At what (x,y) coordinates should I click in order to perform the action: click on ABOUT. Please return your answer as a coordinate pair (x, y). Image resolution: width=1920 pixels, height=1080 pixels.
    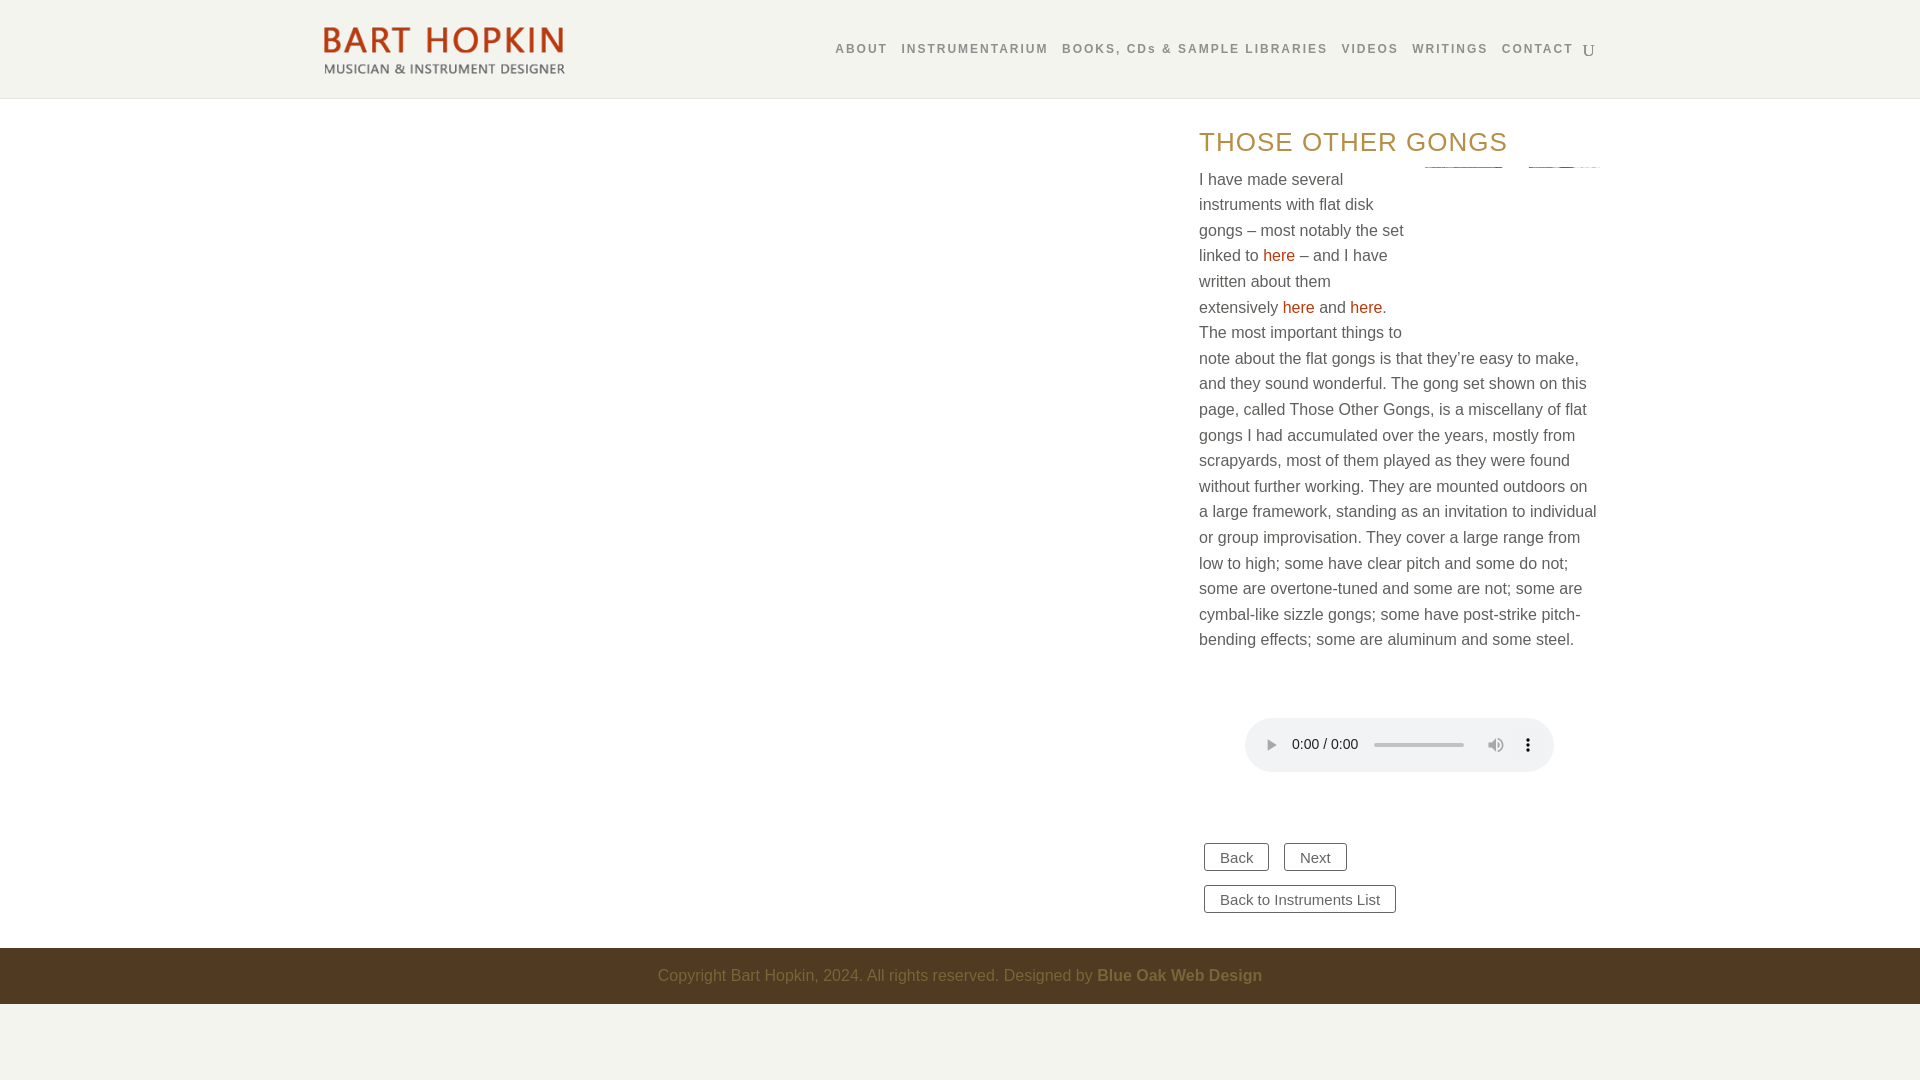
    Looking at the image, I should click on (861, 70).